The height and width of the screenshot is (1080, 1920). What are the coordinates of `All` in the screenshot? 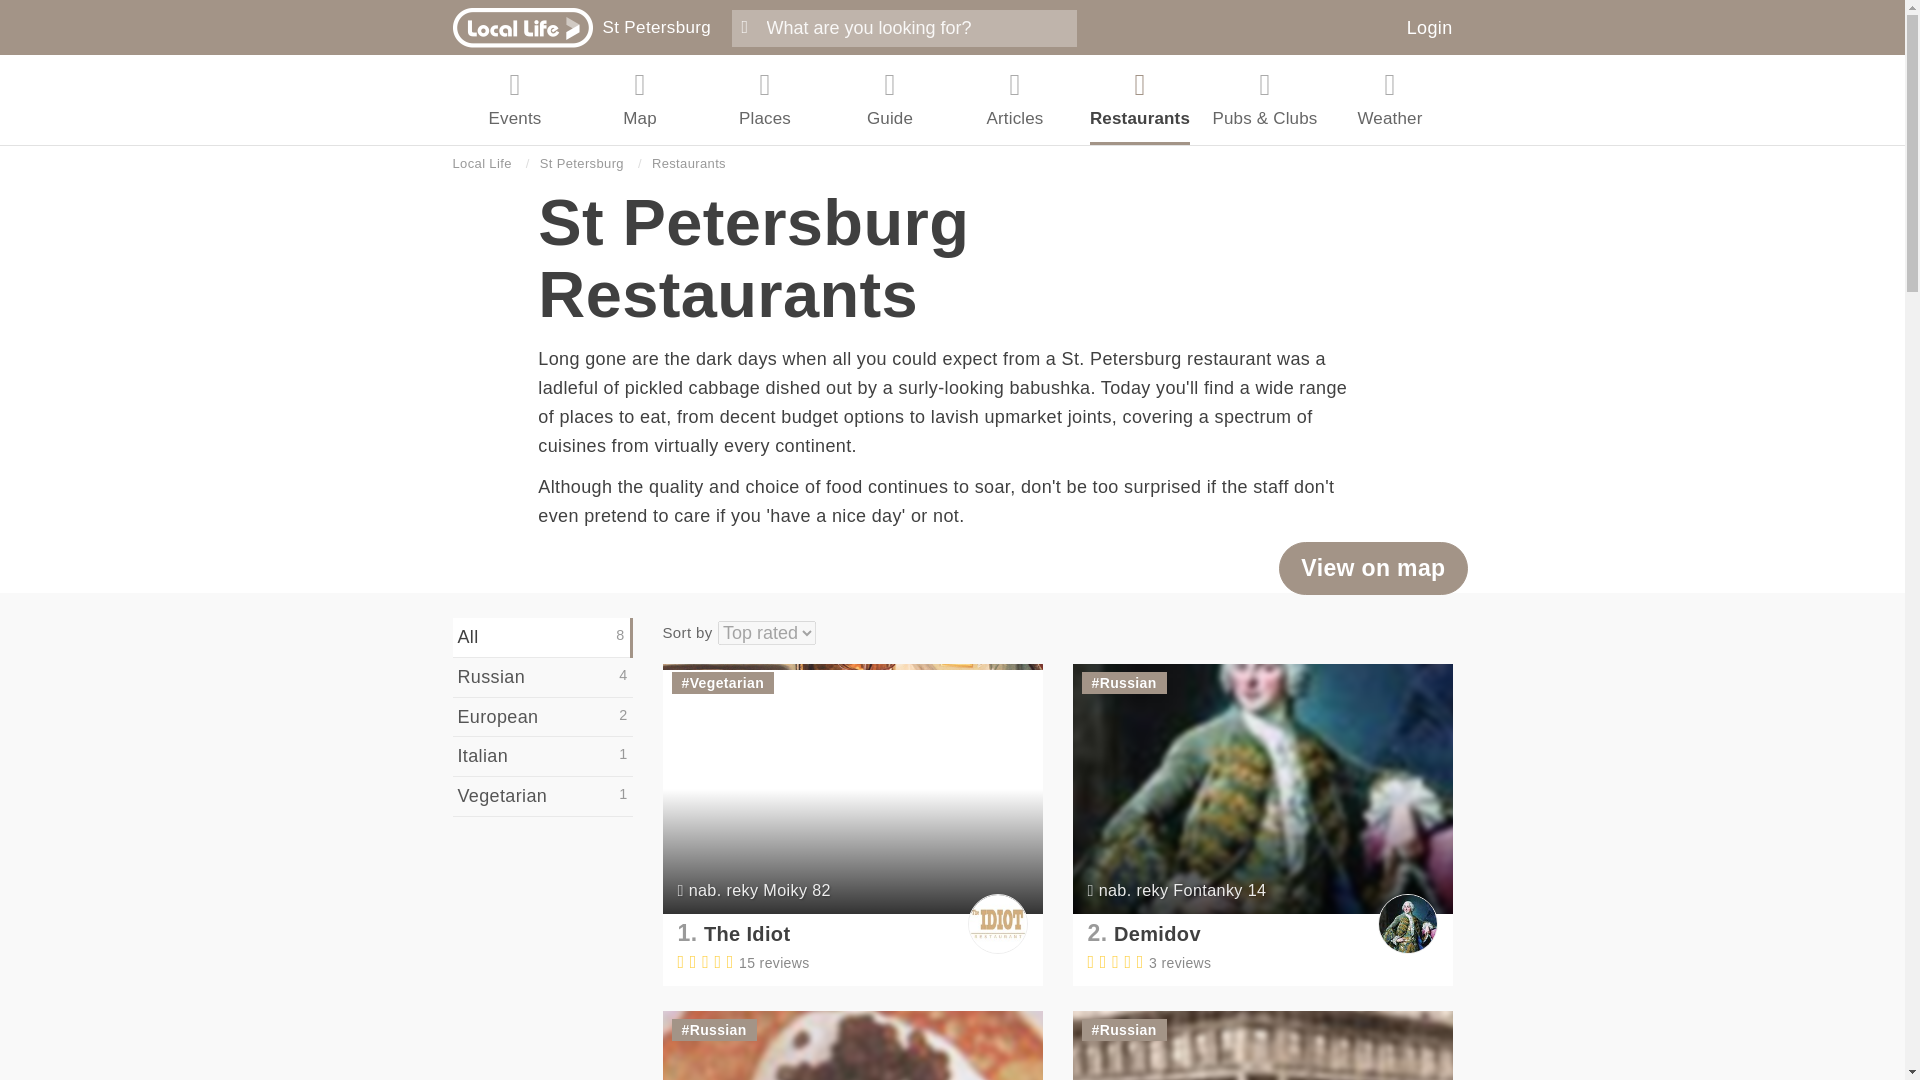 It's located at (540, 637).